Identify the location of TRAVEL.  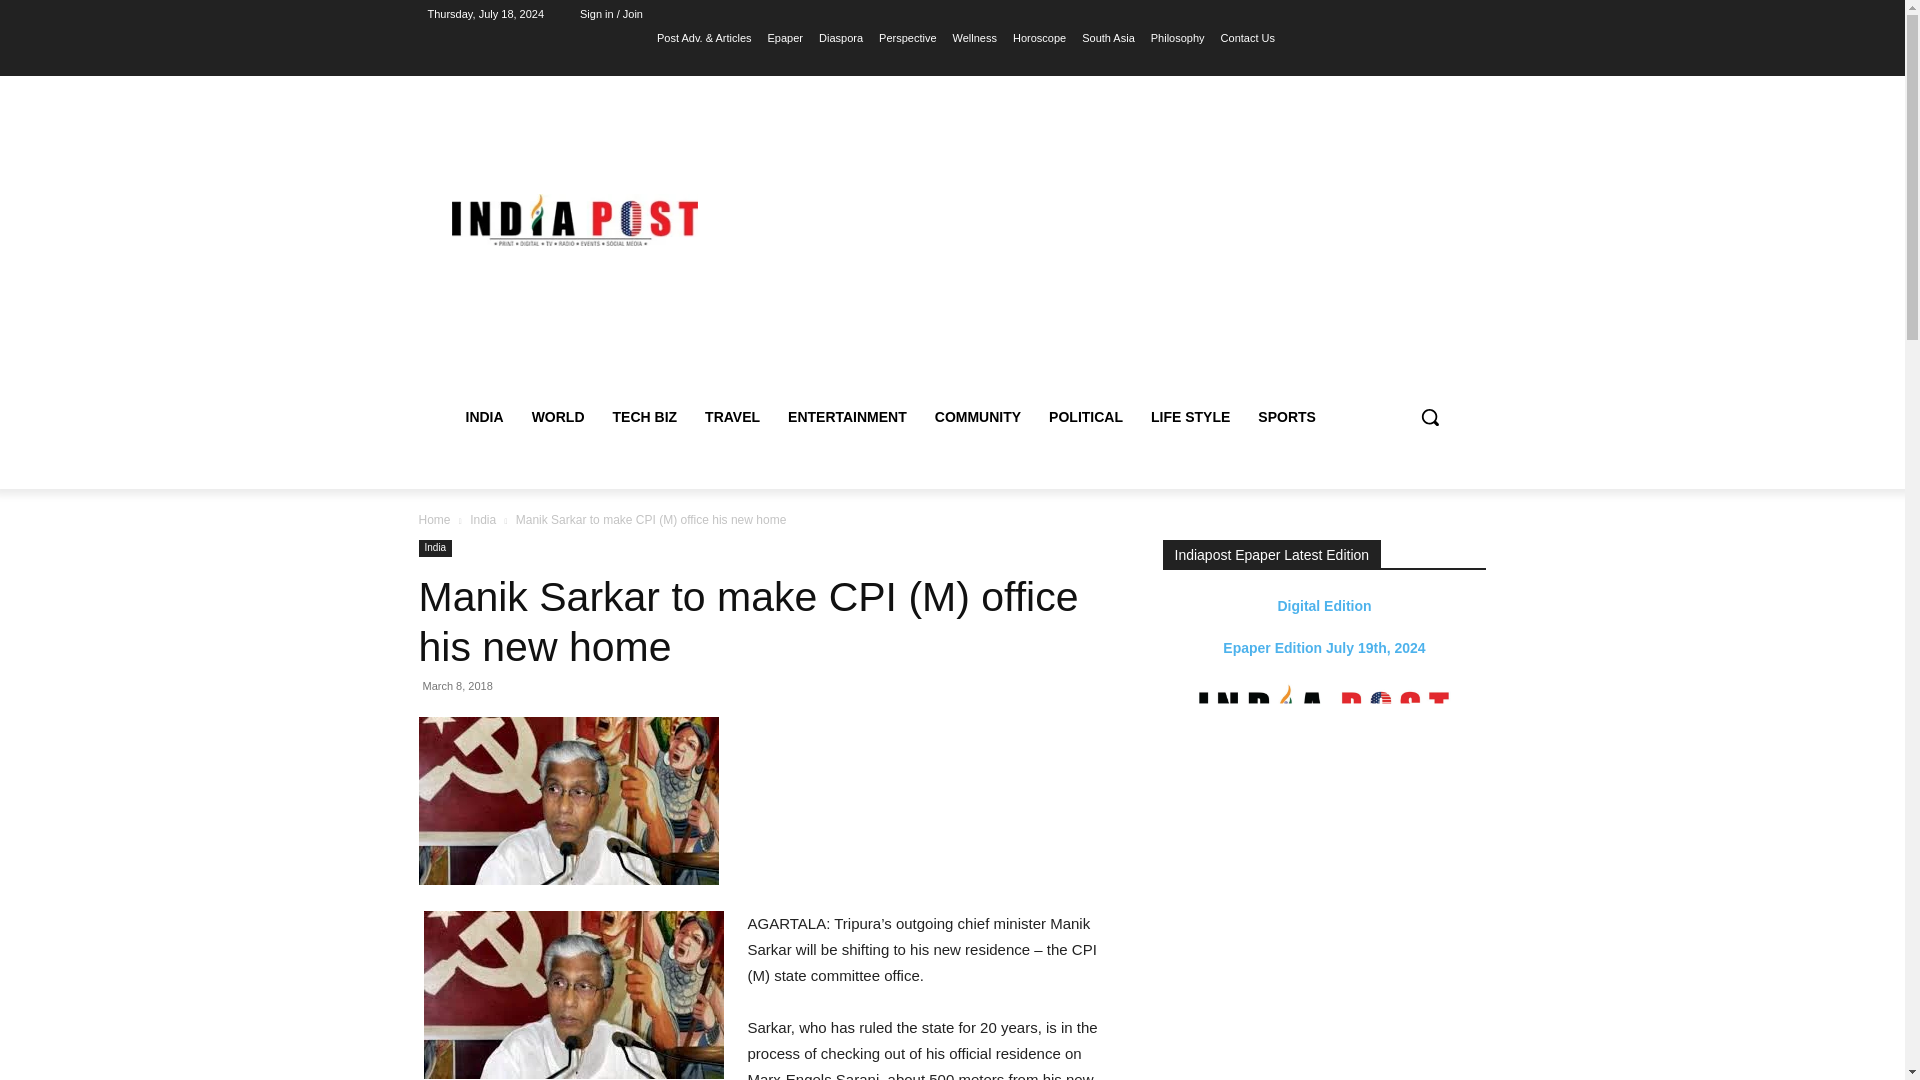
(732, 416).